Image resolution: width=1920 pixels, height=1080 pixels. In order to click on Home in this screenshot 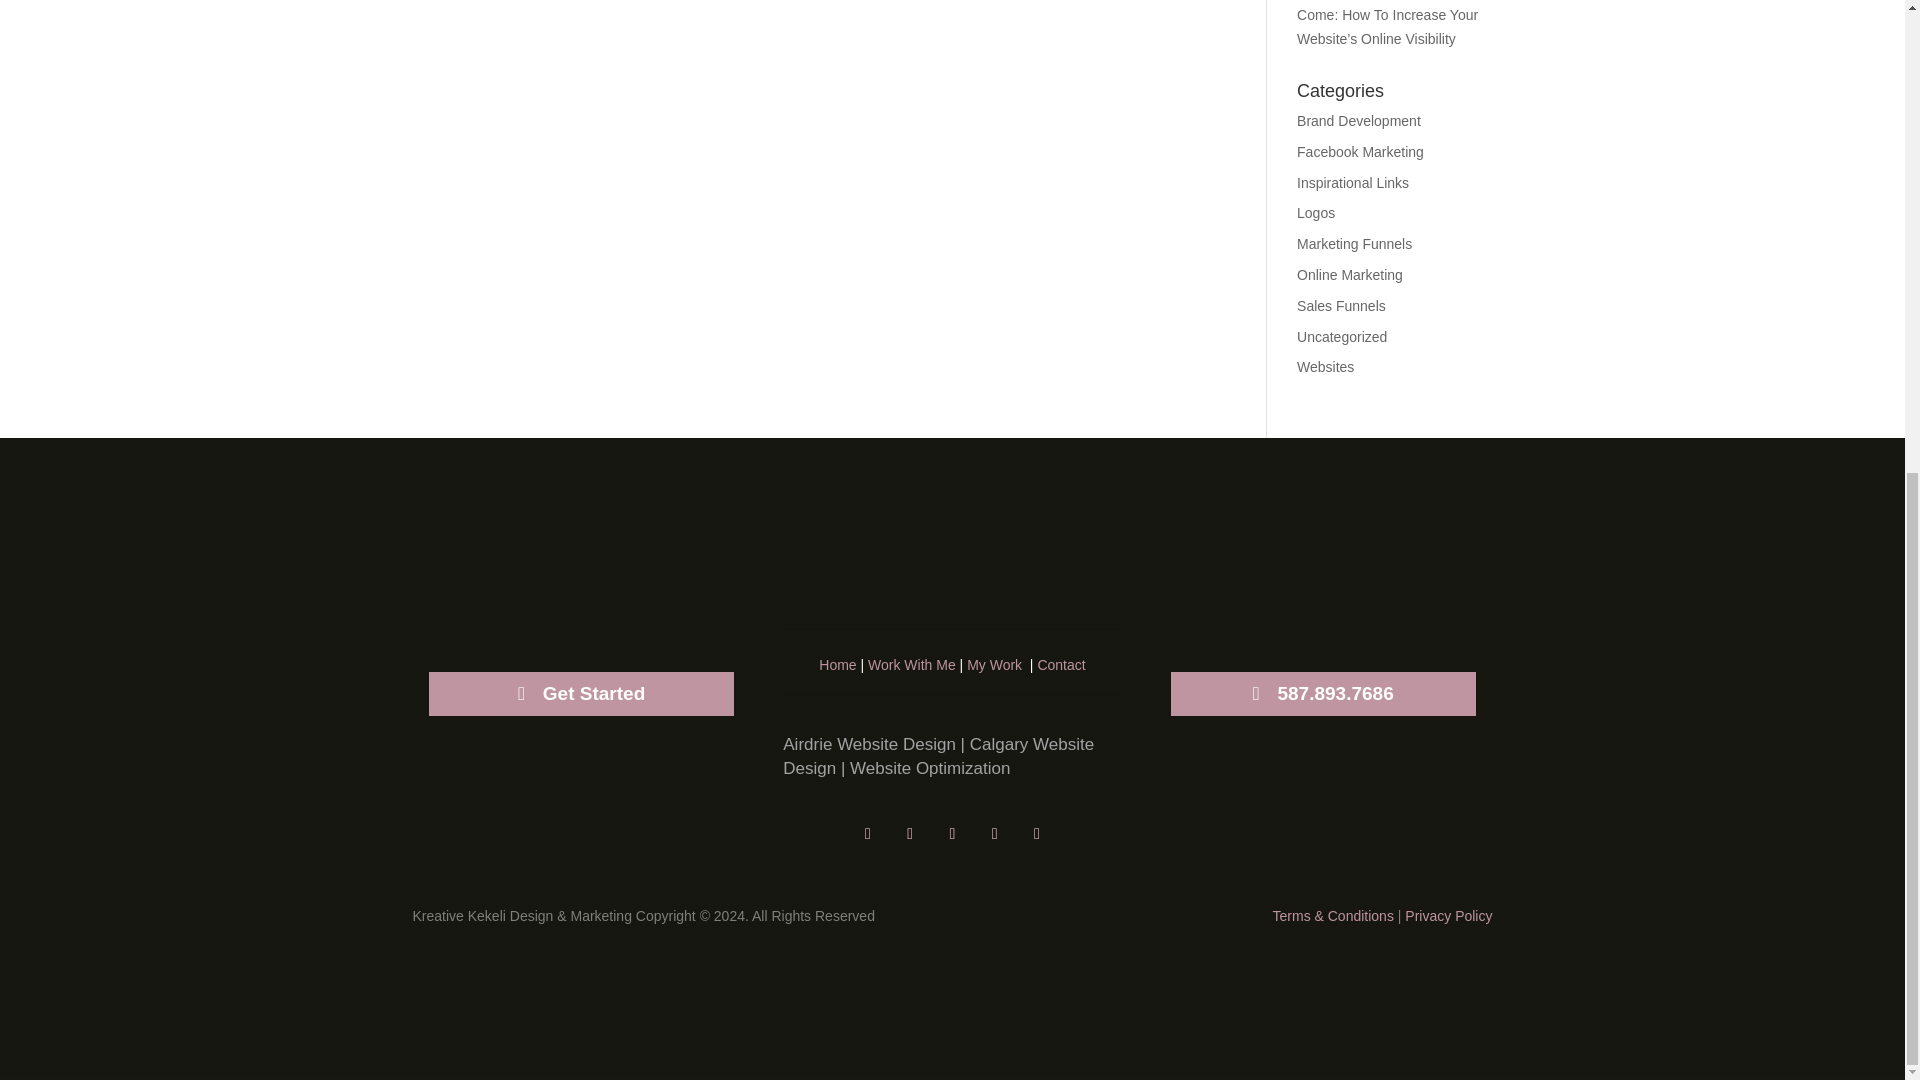, I will do `click(838, 664)`.